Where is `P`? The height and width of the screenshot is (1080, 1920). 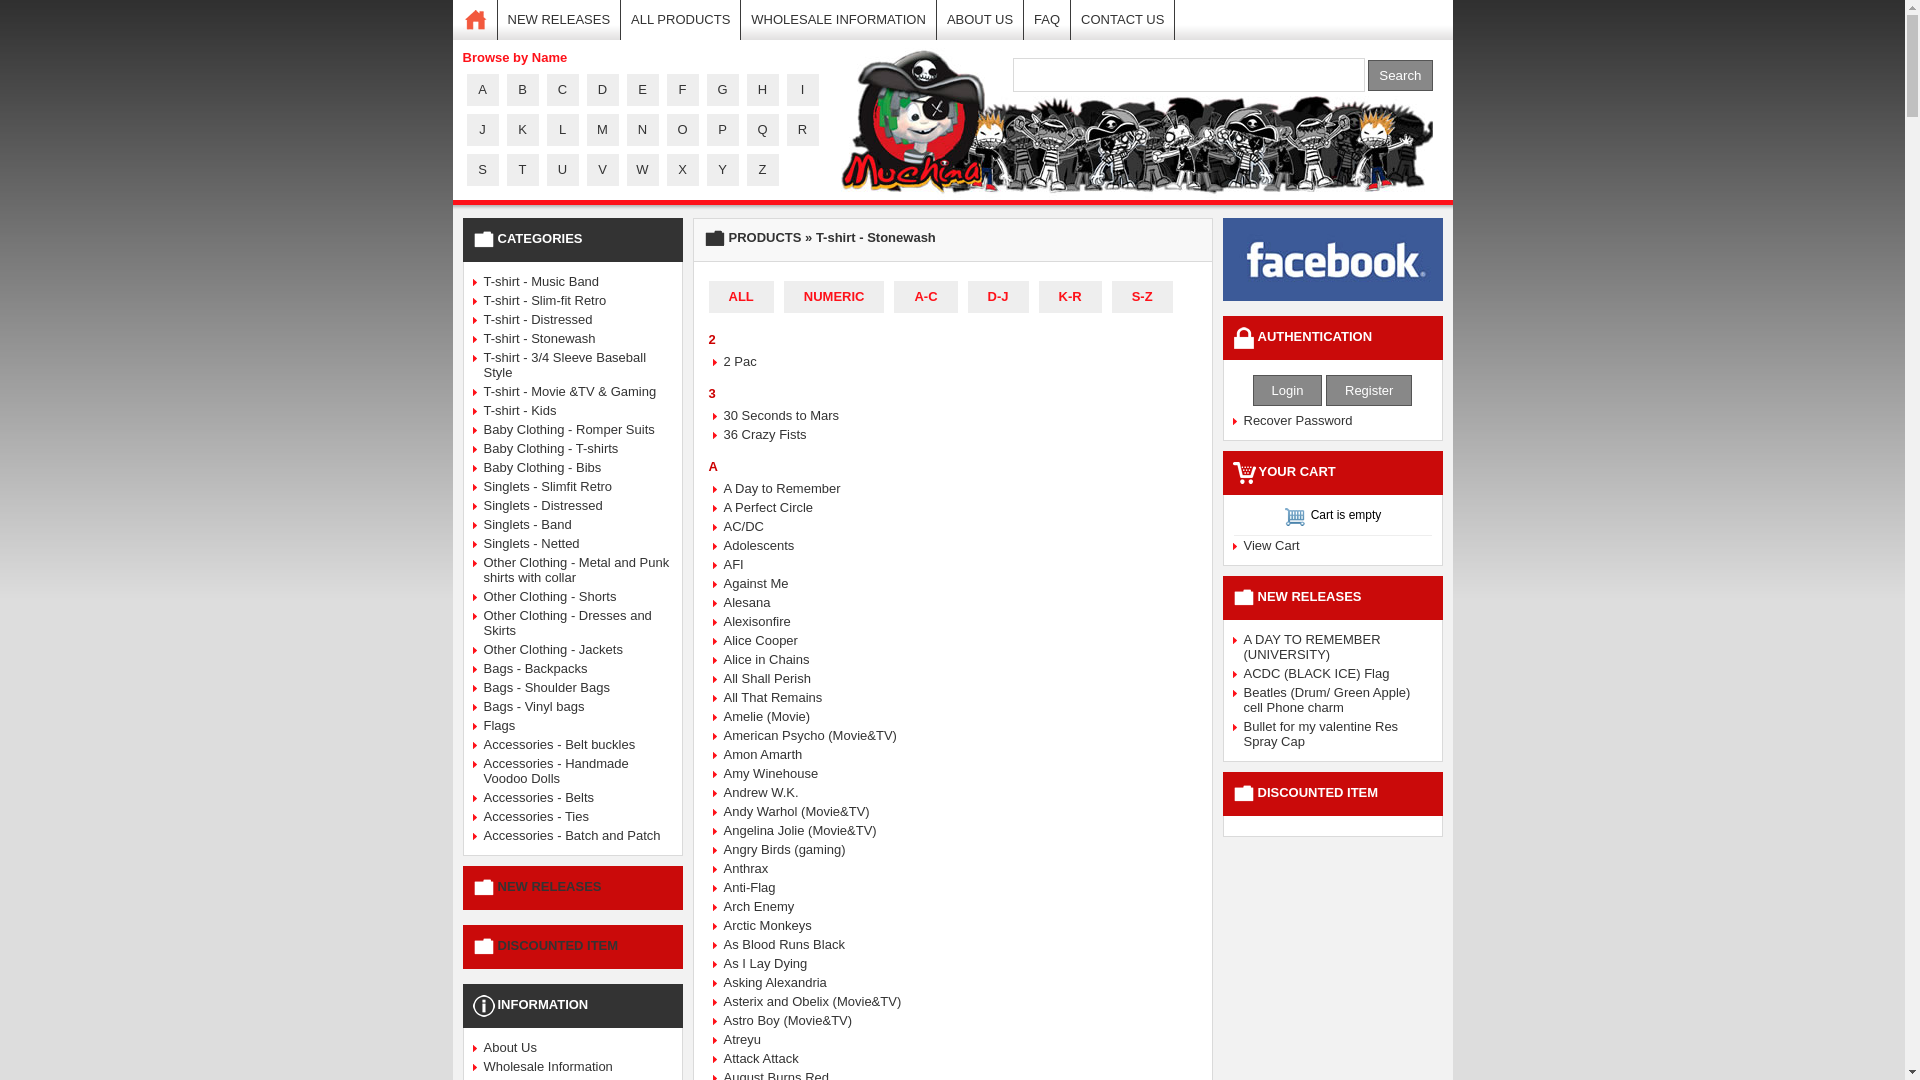
P is located at coordinates (722, 130).